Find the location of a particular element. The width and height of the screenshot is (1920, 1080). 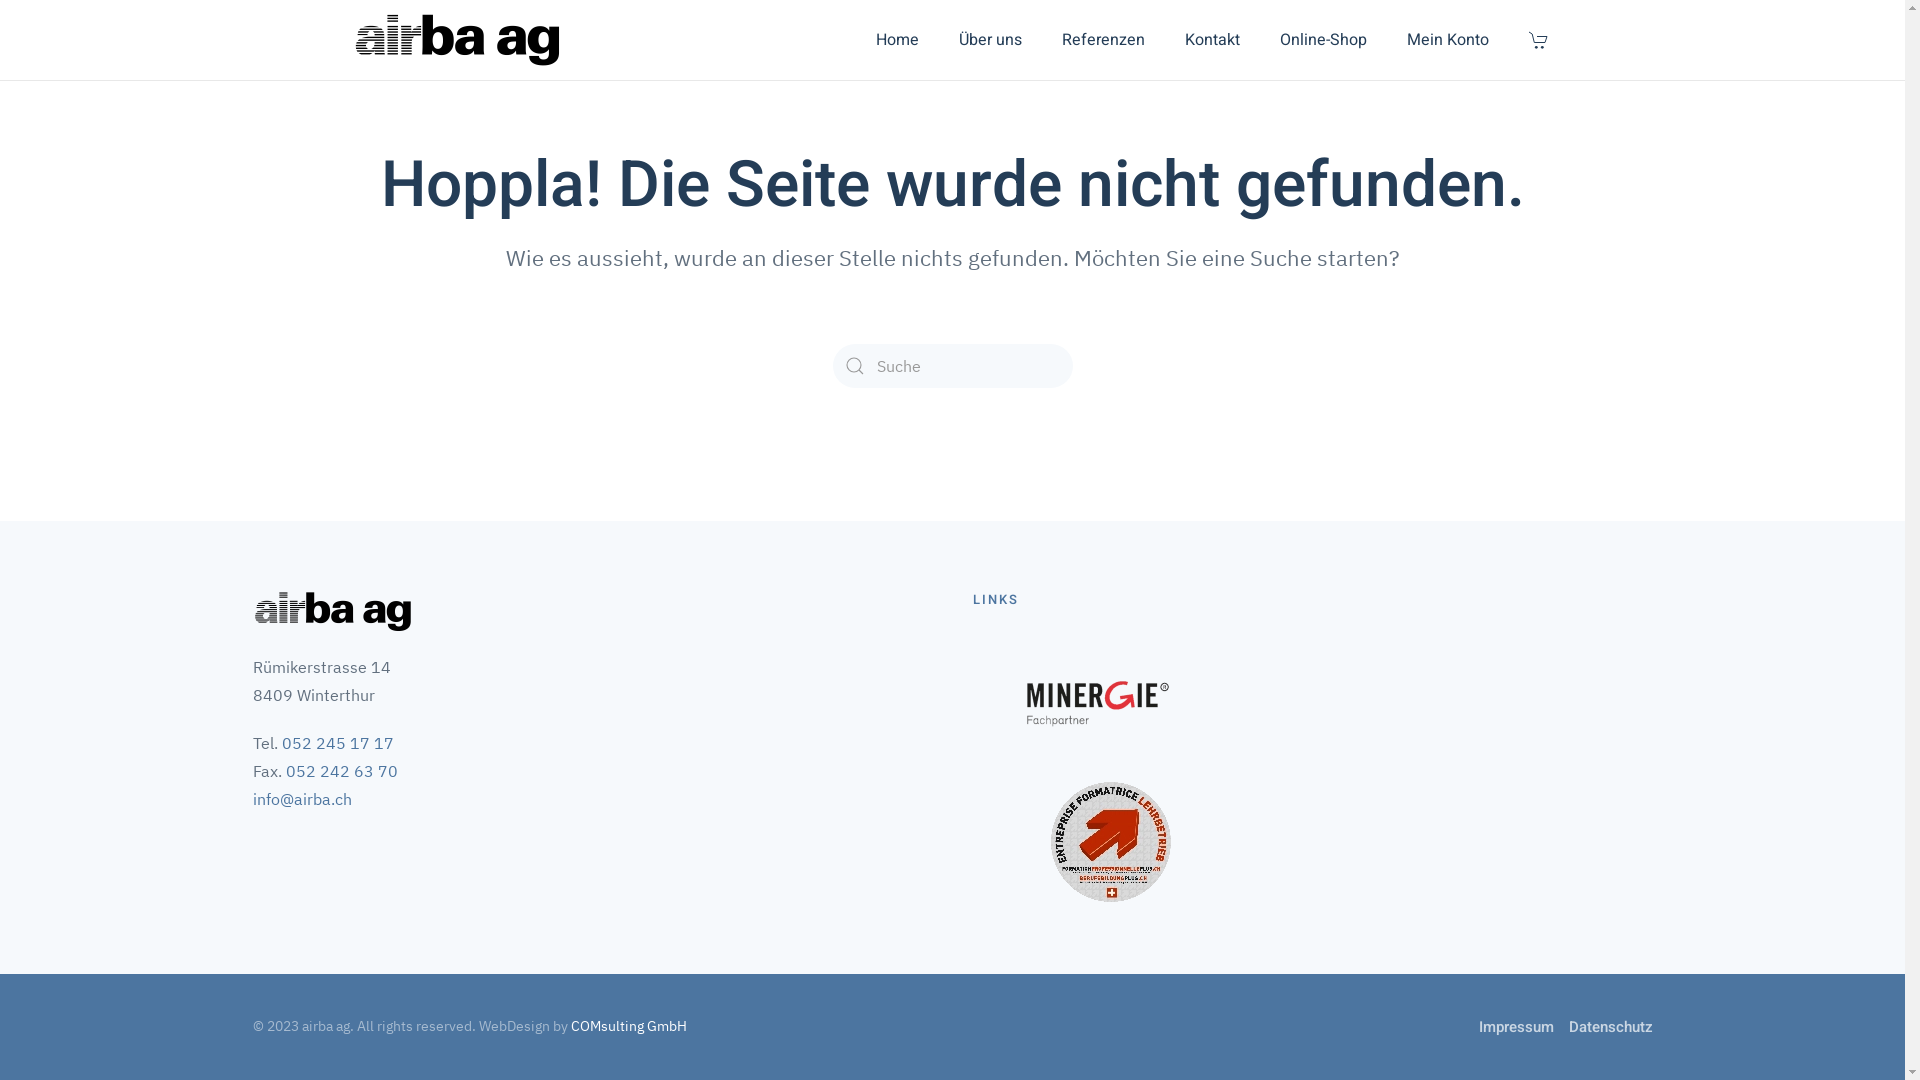

052 245 17 17 is located at coordinates (338, 743).